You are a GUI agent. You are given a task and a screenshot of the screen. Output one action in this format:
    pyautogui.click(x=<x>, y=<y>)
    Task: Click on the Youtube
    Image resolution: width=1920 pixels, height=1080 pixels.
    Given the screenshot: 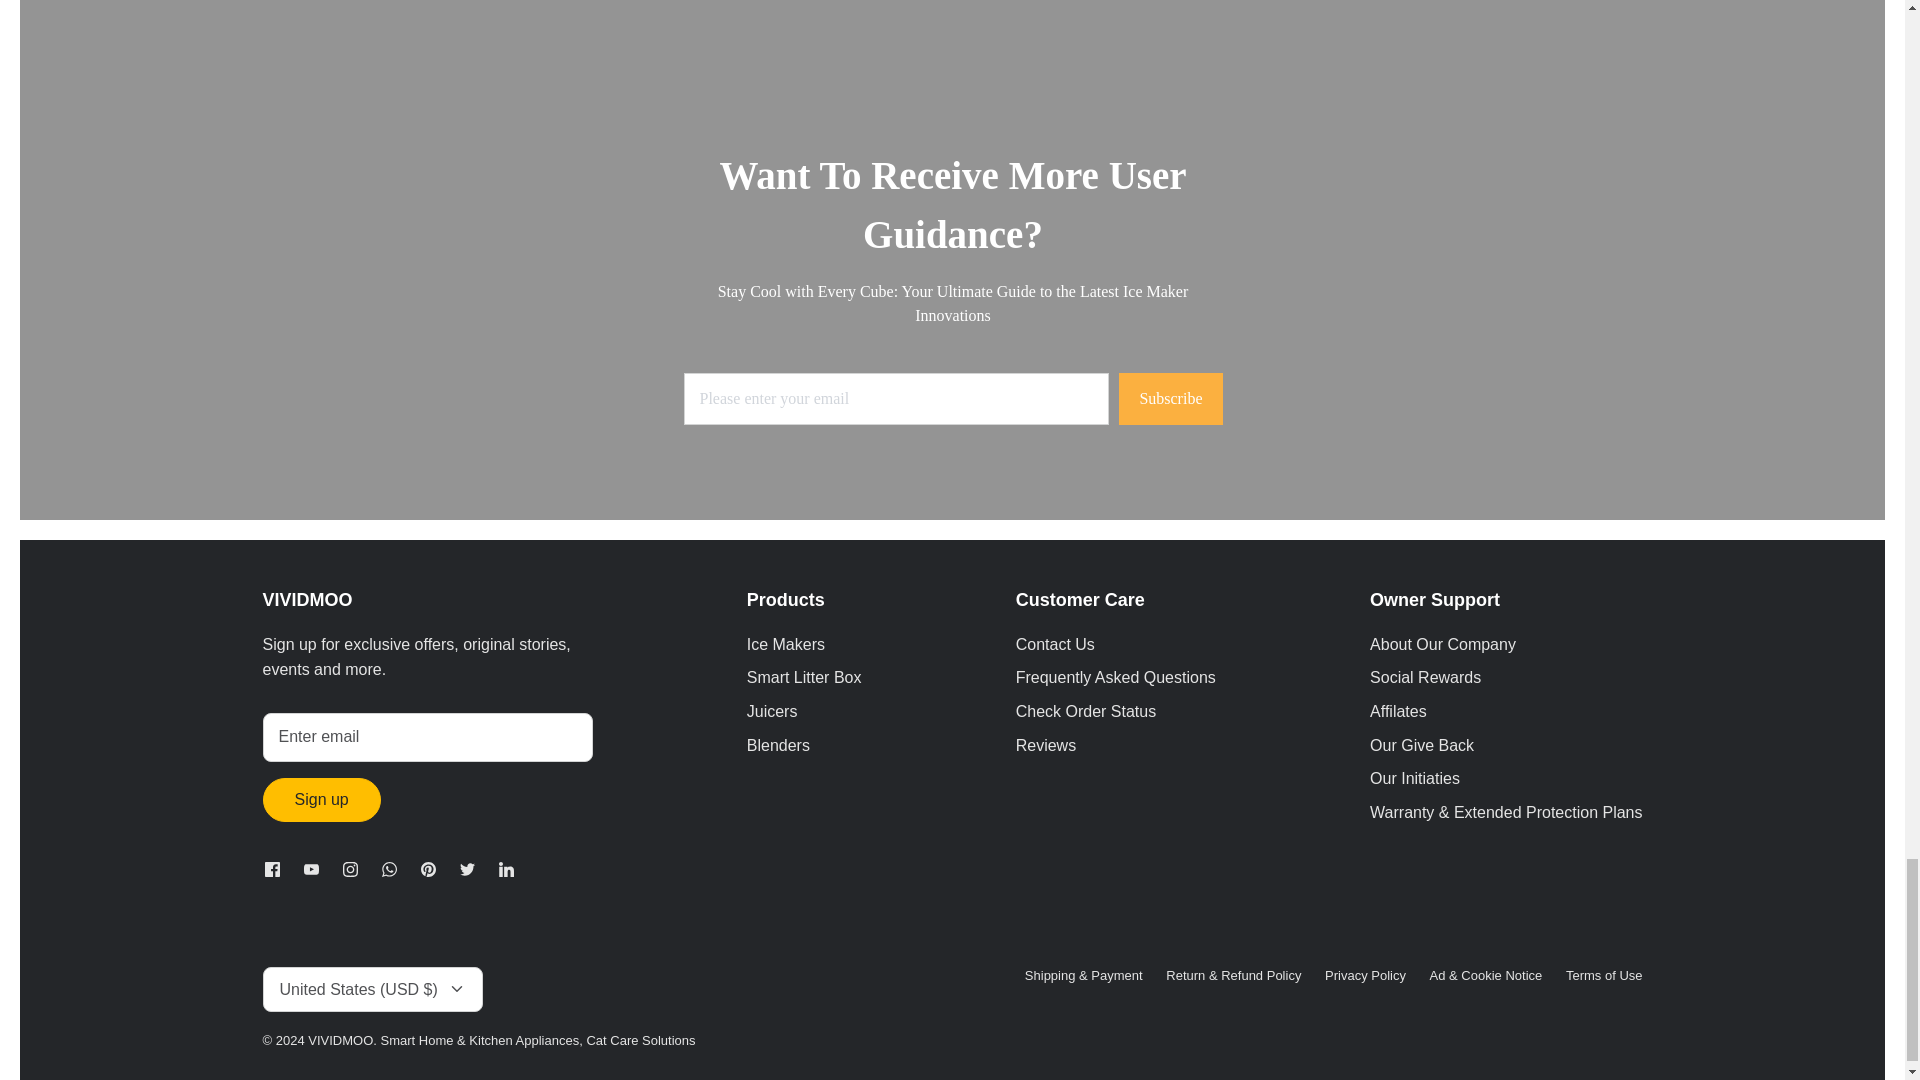 What is the action you would take?
    pyautogui.click(x=310, y=868)
    